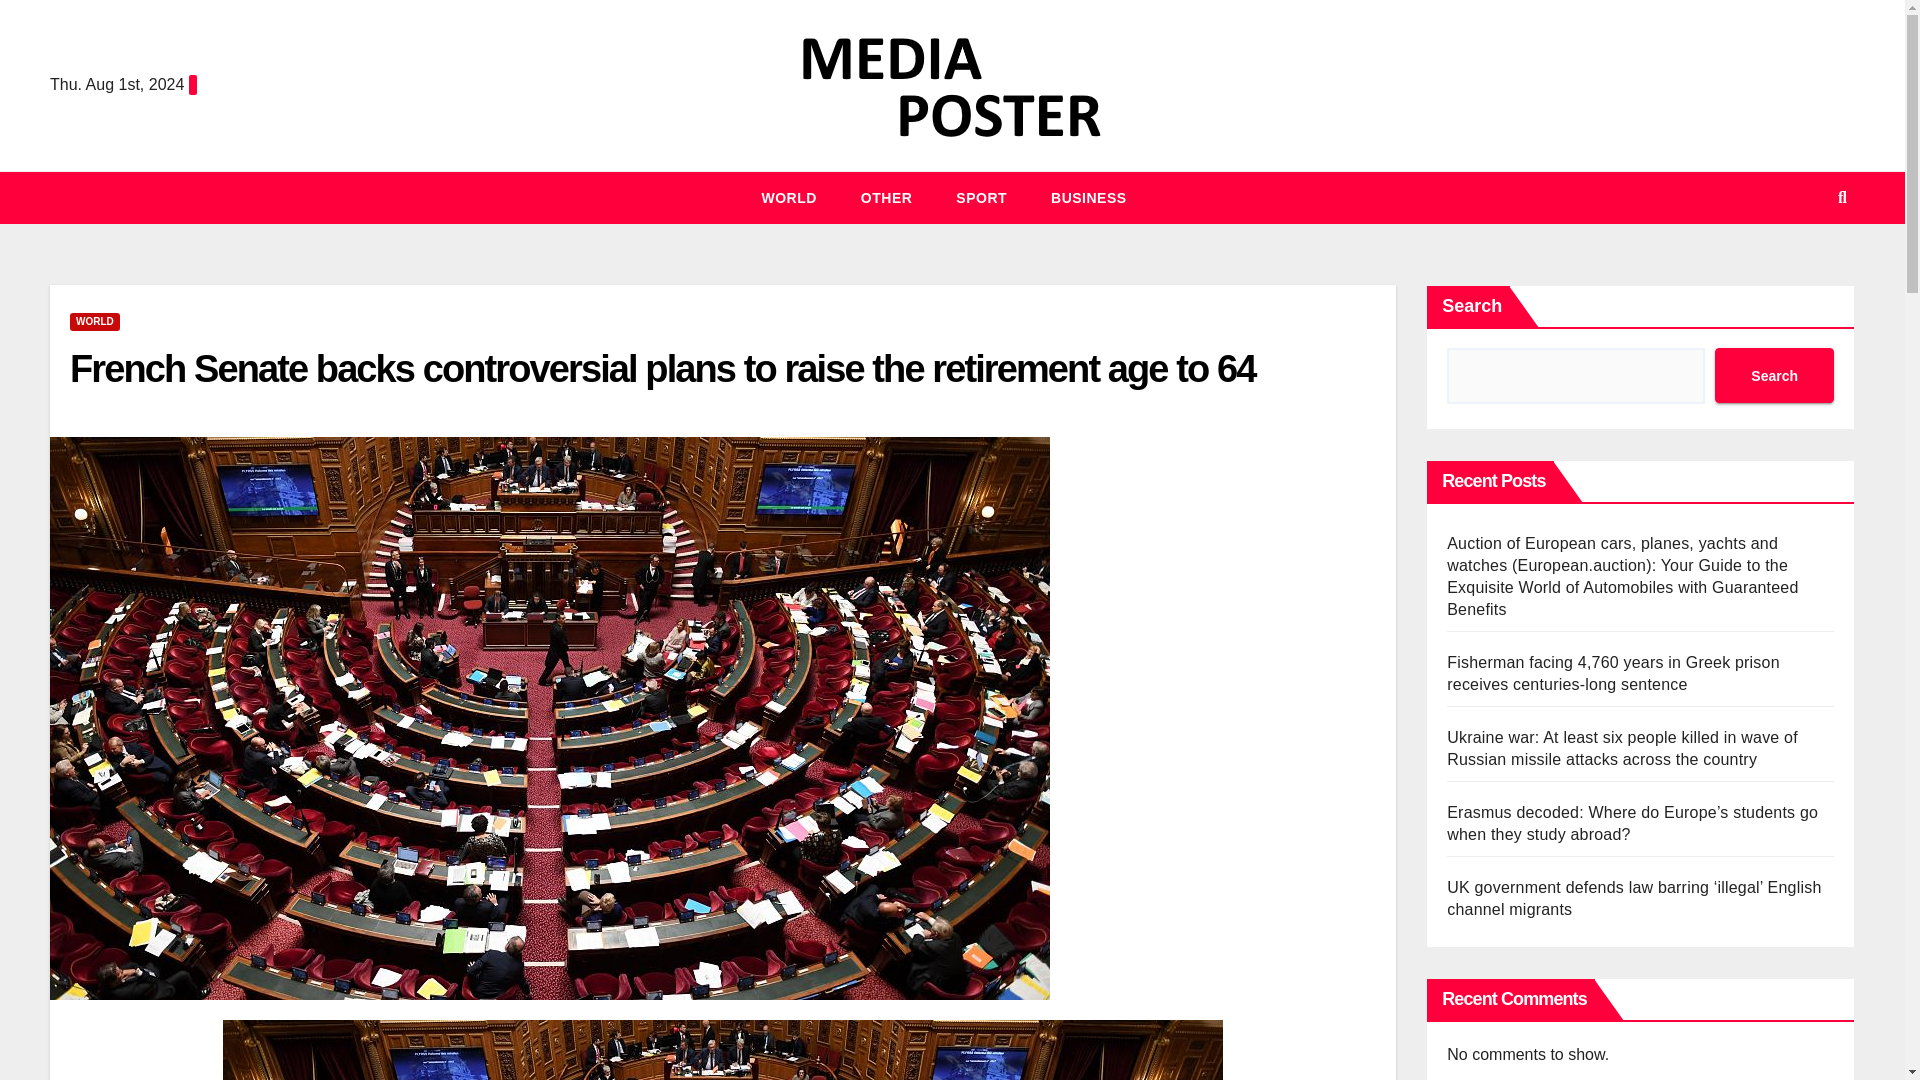  I want to click on Other, so click(887, 197).